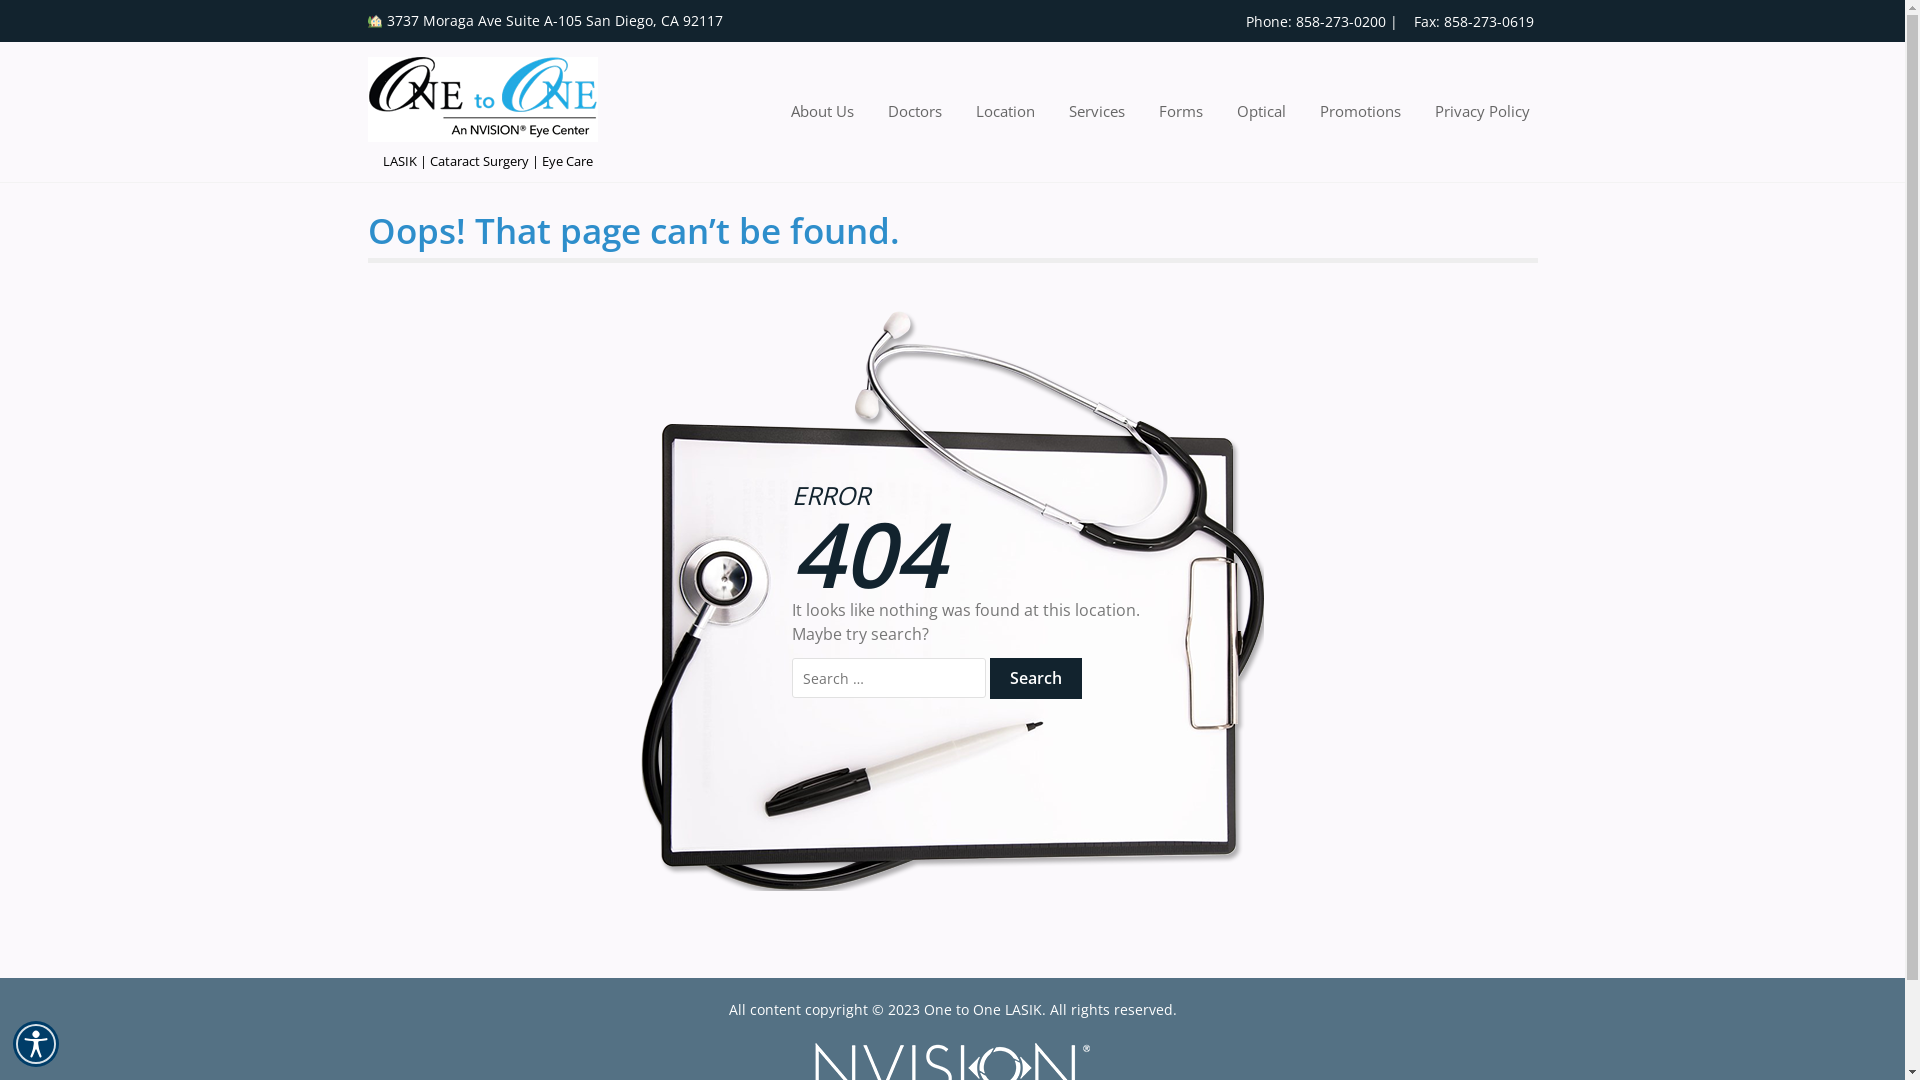 The height and width of the screenshot is (1080, 1920). Describe the element at coordinates (915, 112) in the screenshot. I see `Doctors` at that location.